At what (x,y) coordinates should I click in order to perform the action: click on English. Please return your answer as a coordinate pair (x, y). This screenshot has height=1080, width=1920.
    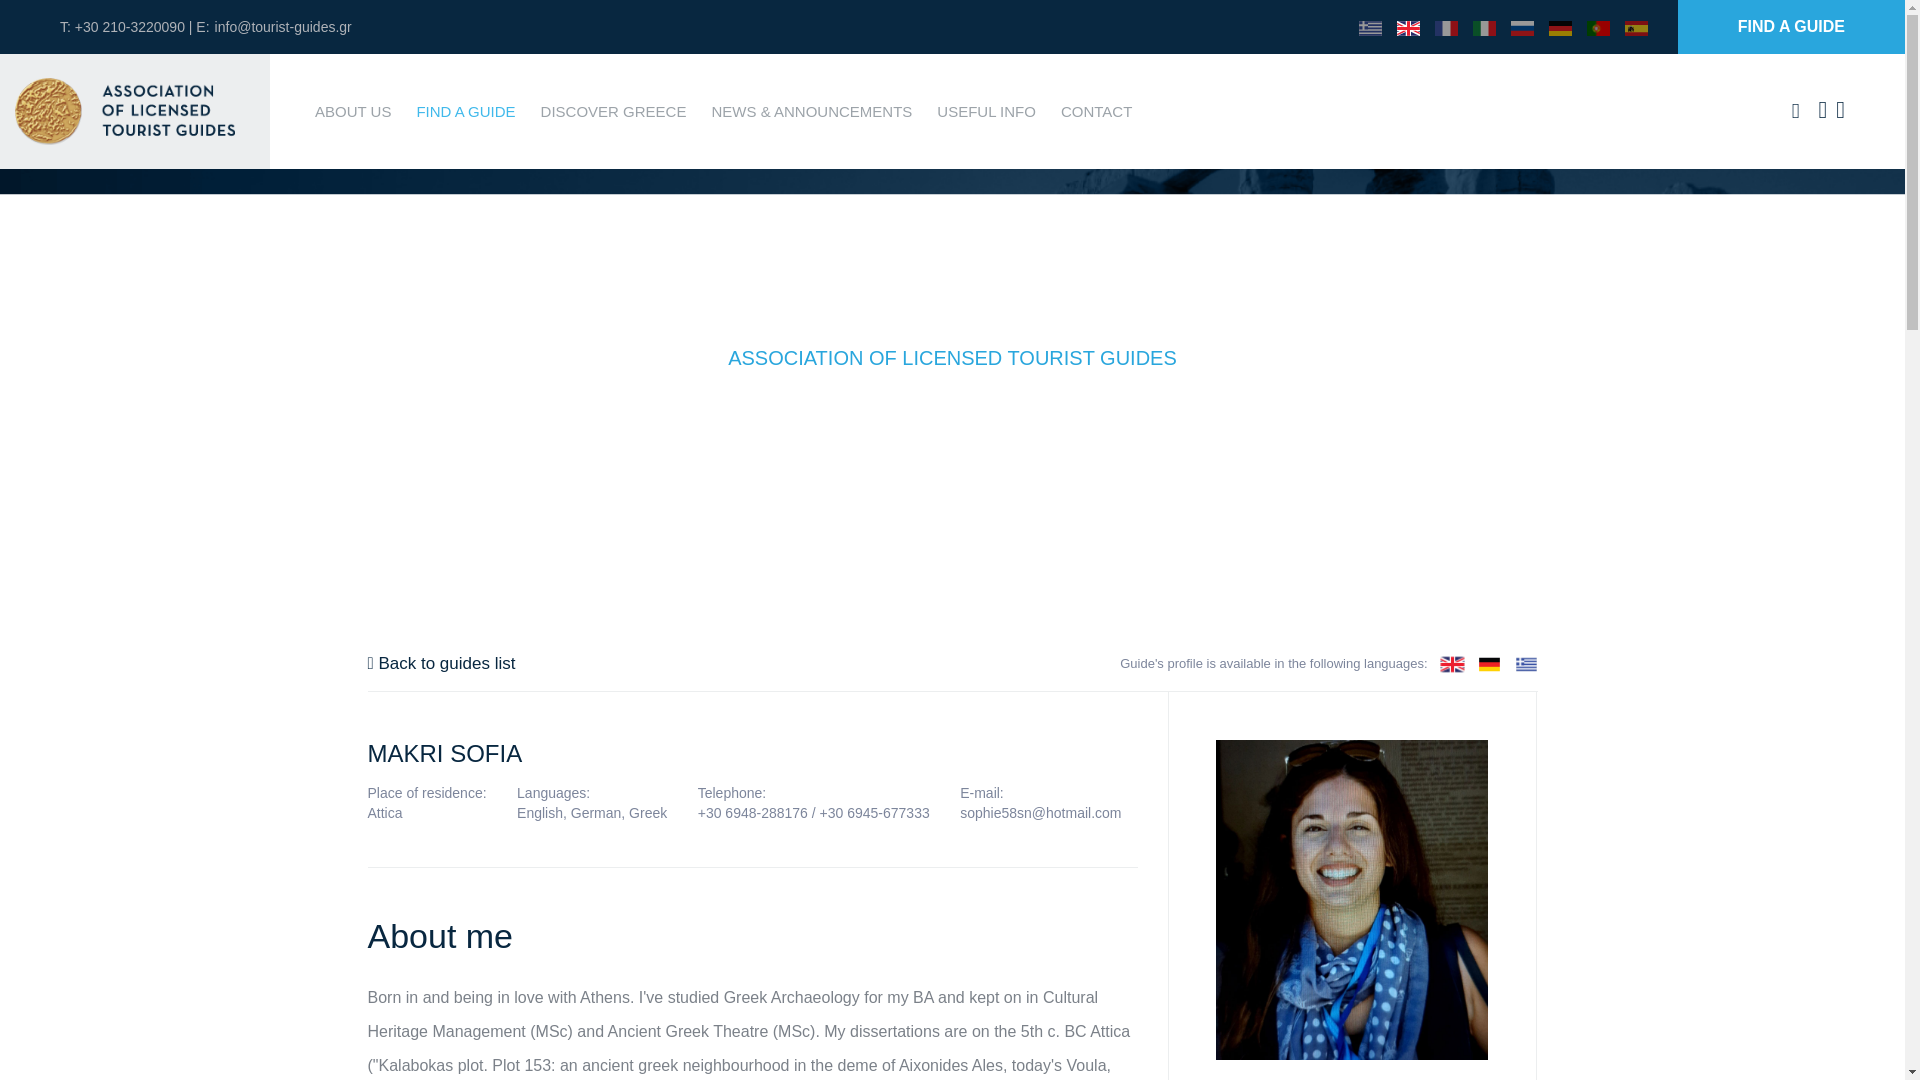
    Looking at the image, I should click on (1408, 26).